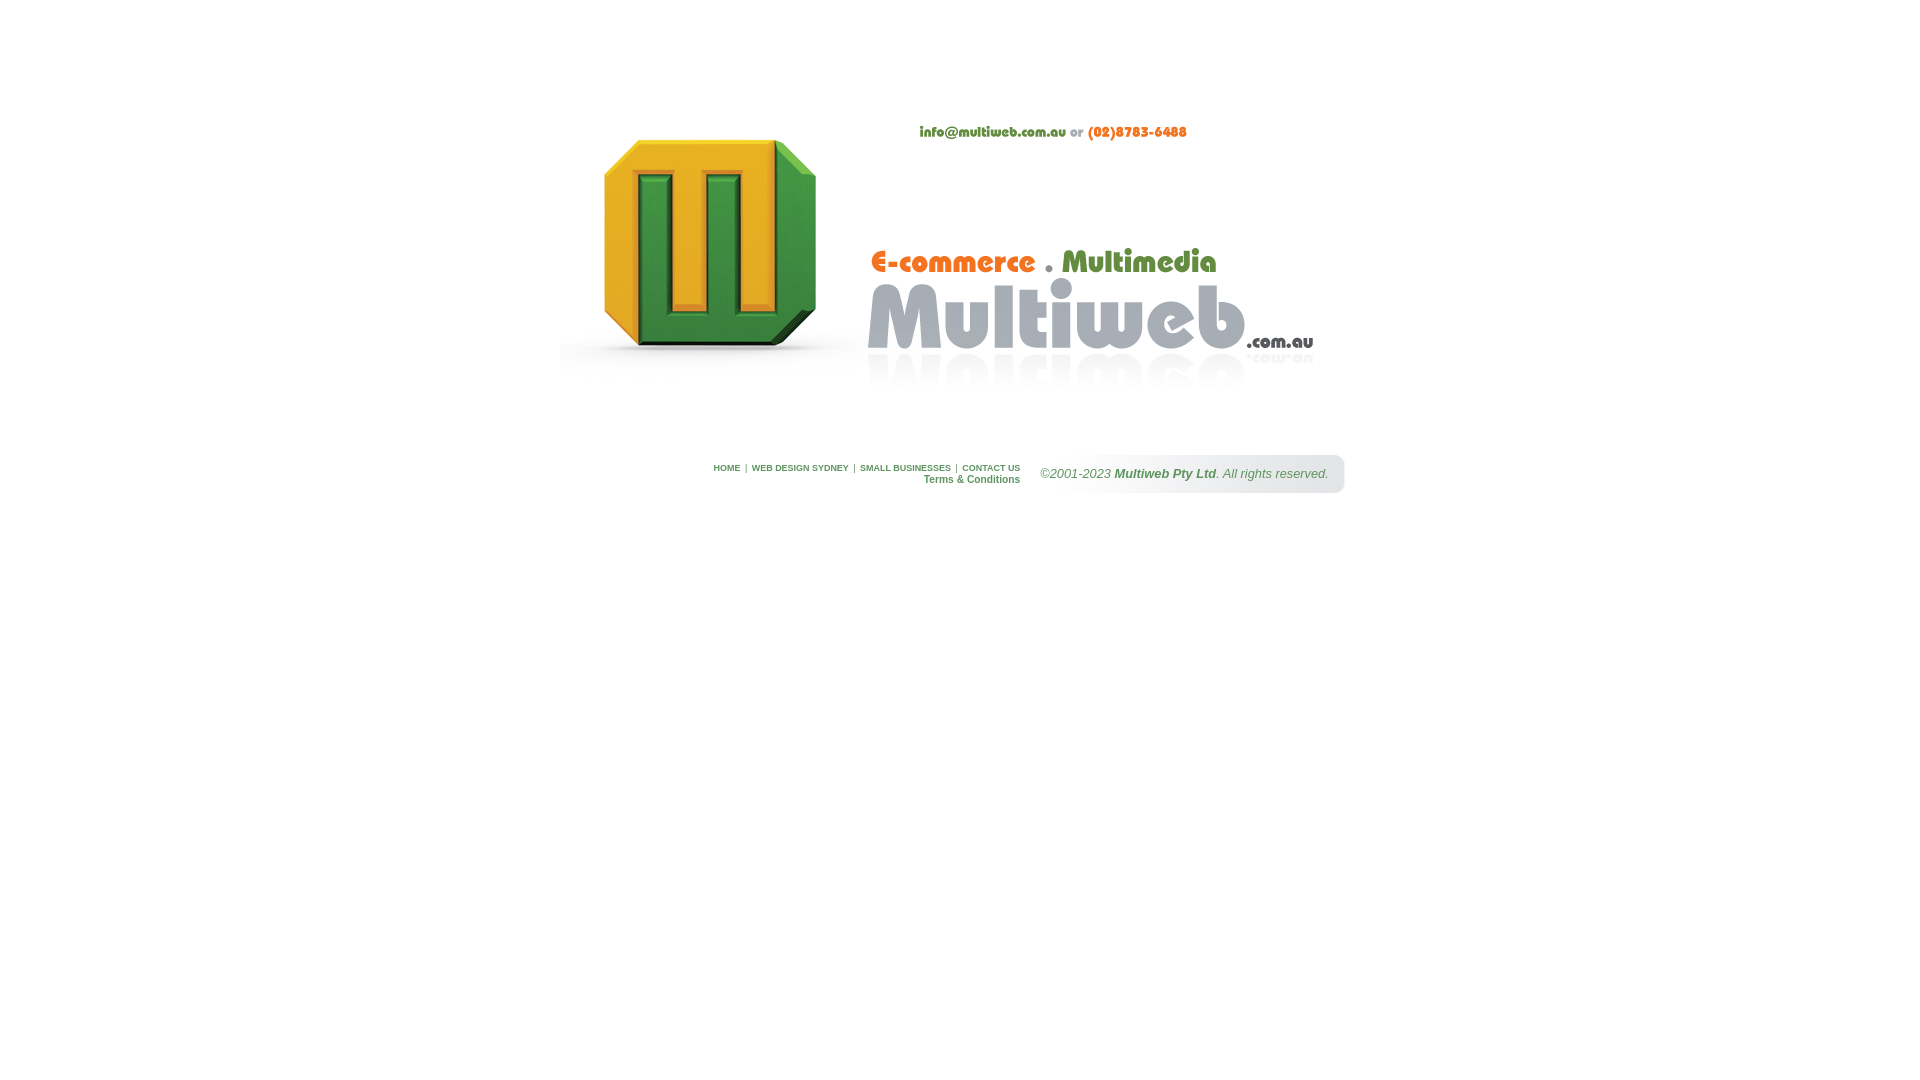  What do you see at coordinates (800, 468) in the screenshot?
I see `WEB DESIGN SYDNEY` at bounding box center [800, 468].